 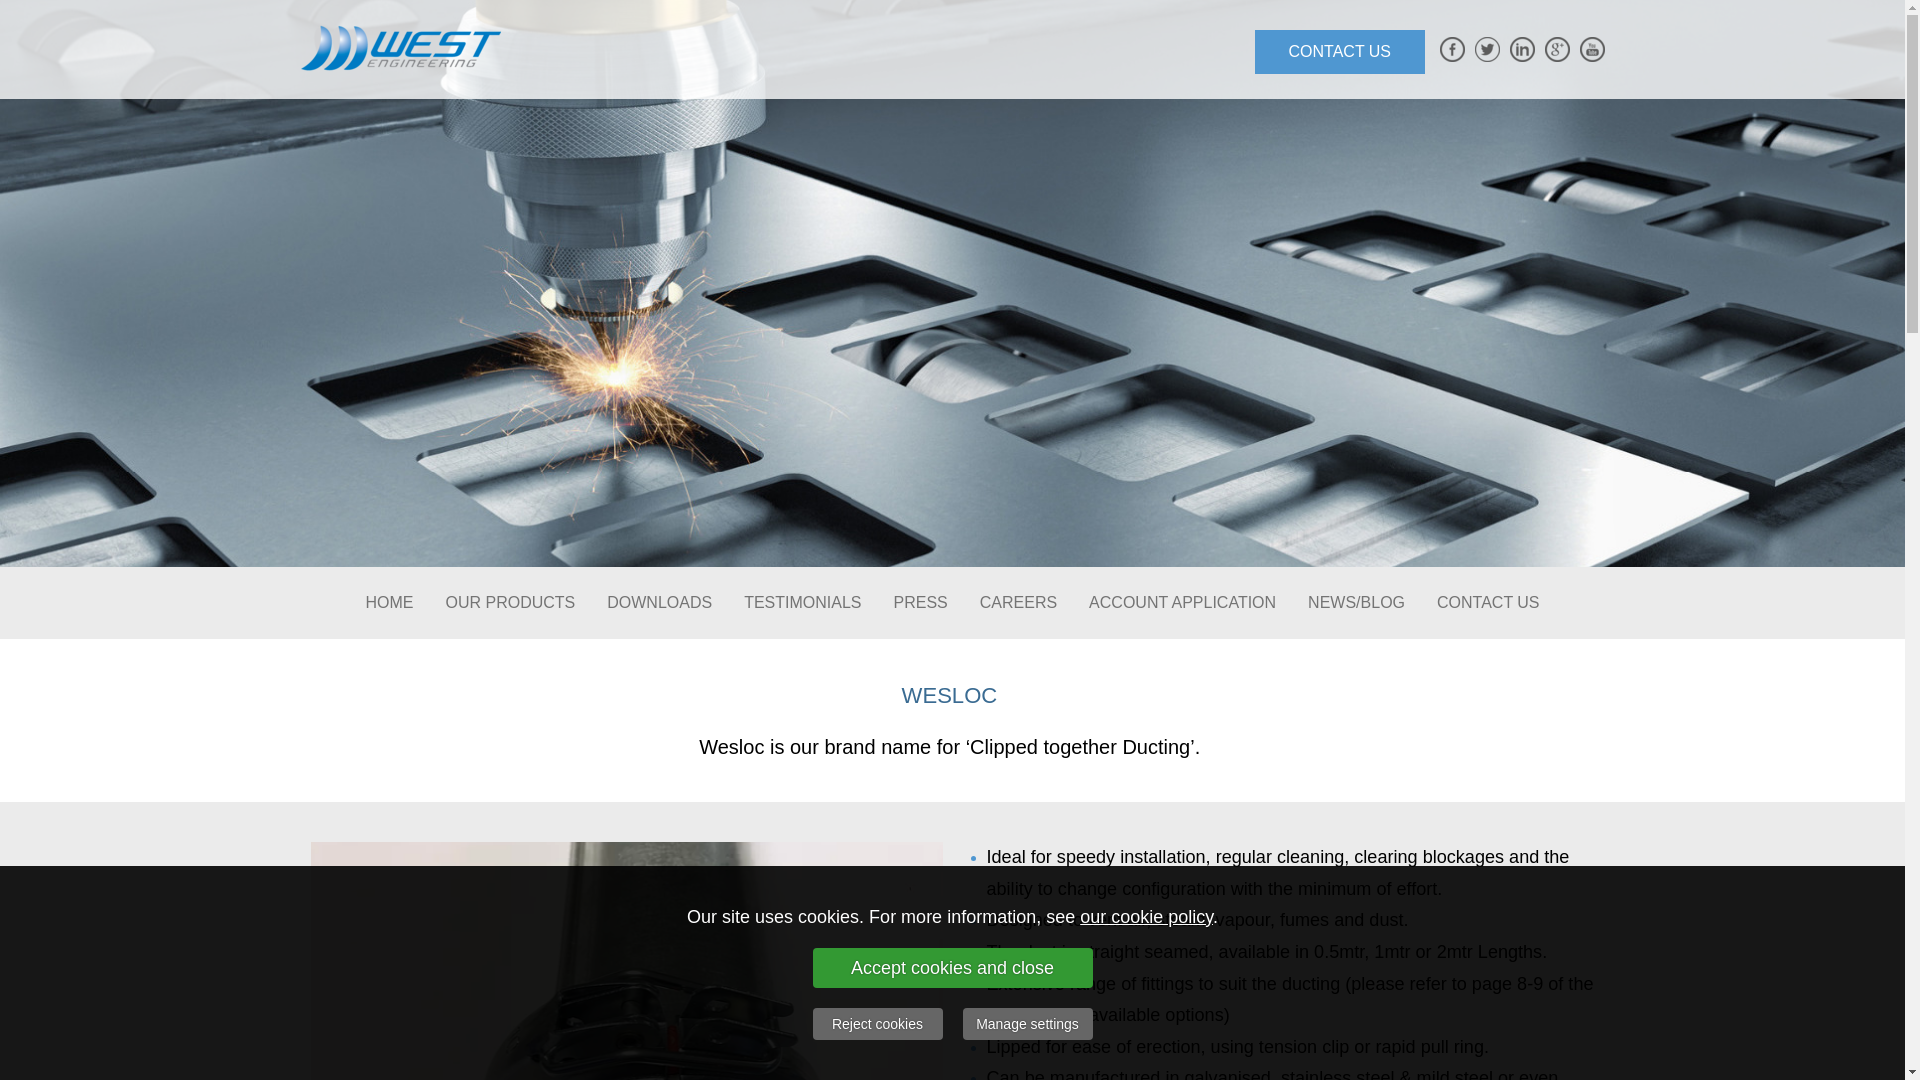 What do you see at coordinates (1182, 603) in the screenshot?
I see `ACCOUNT APPLICATION` at bounding box center [1182, 603].